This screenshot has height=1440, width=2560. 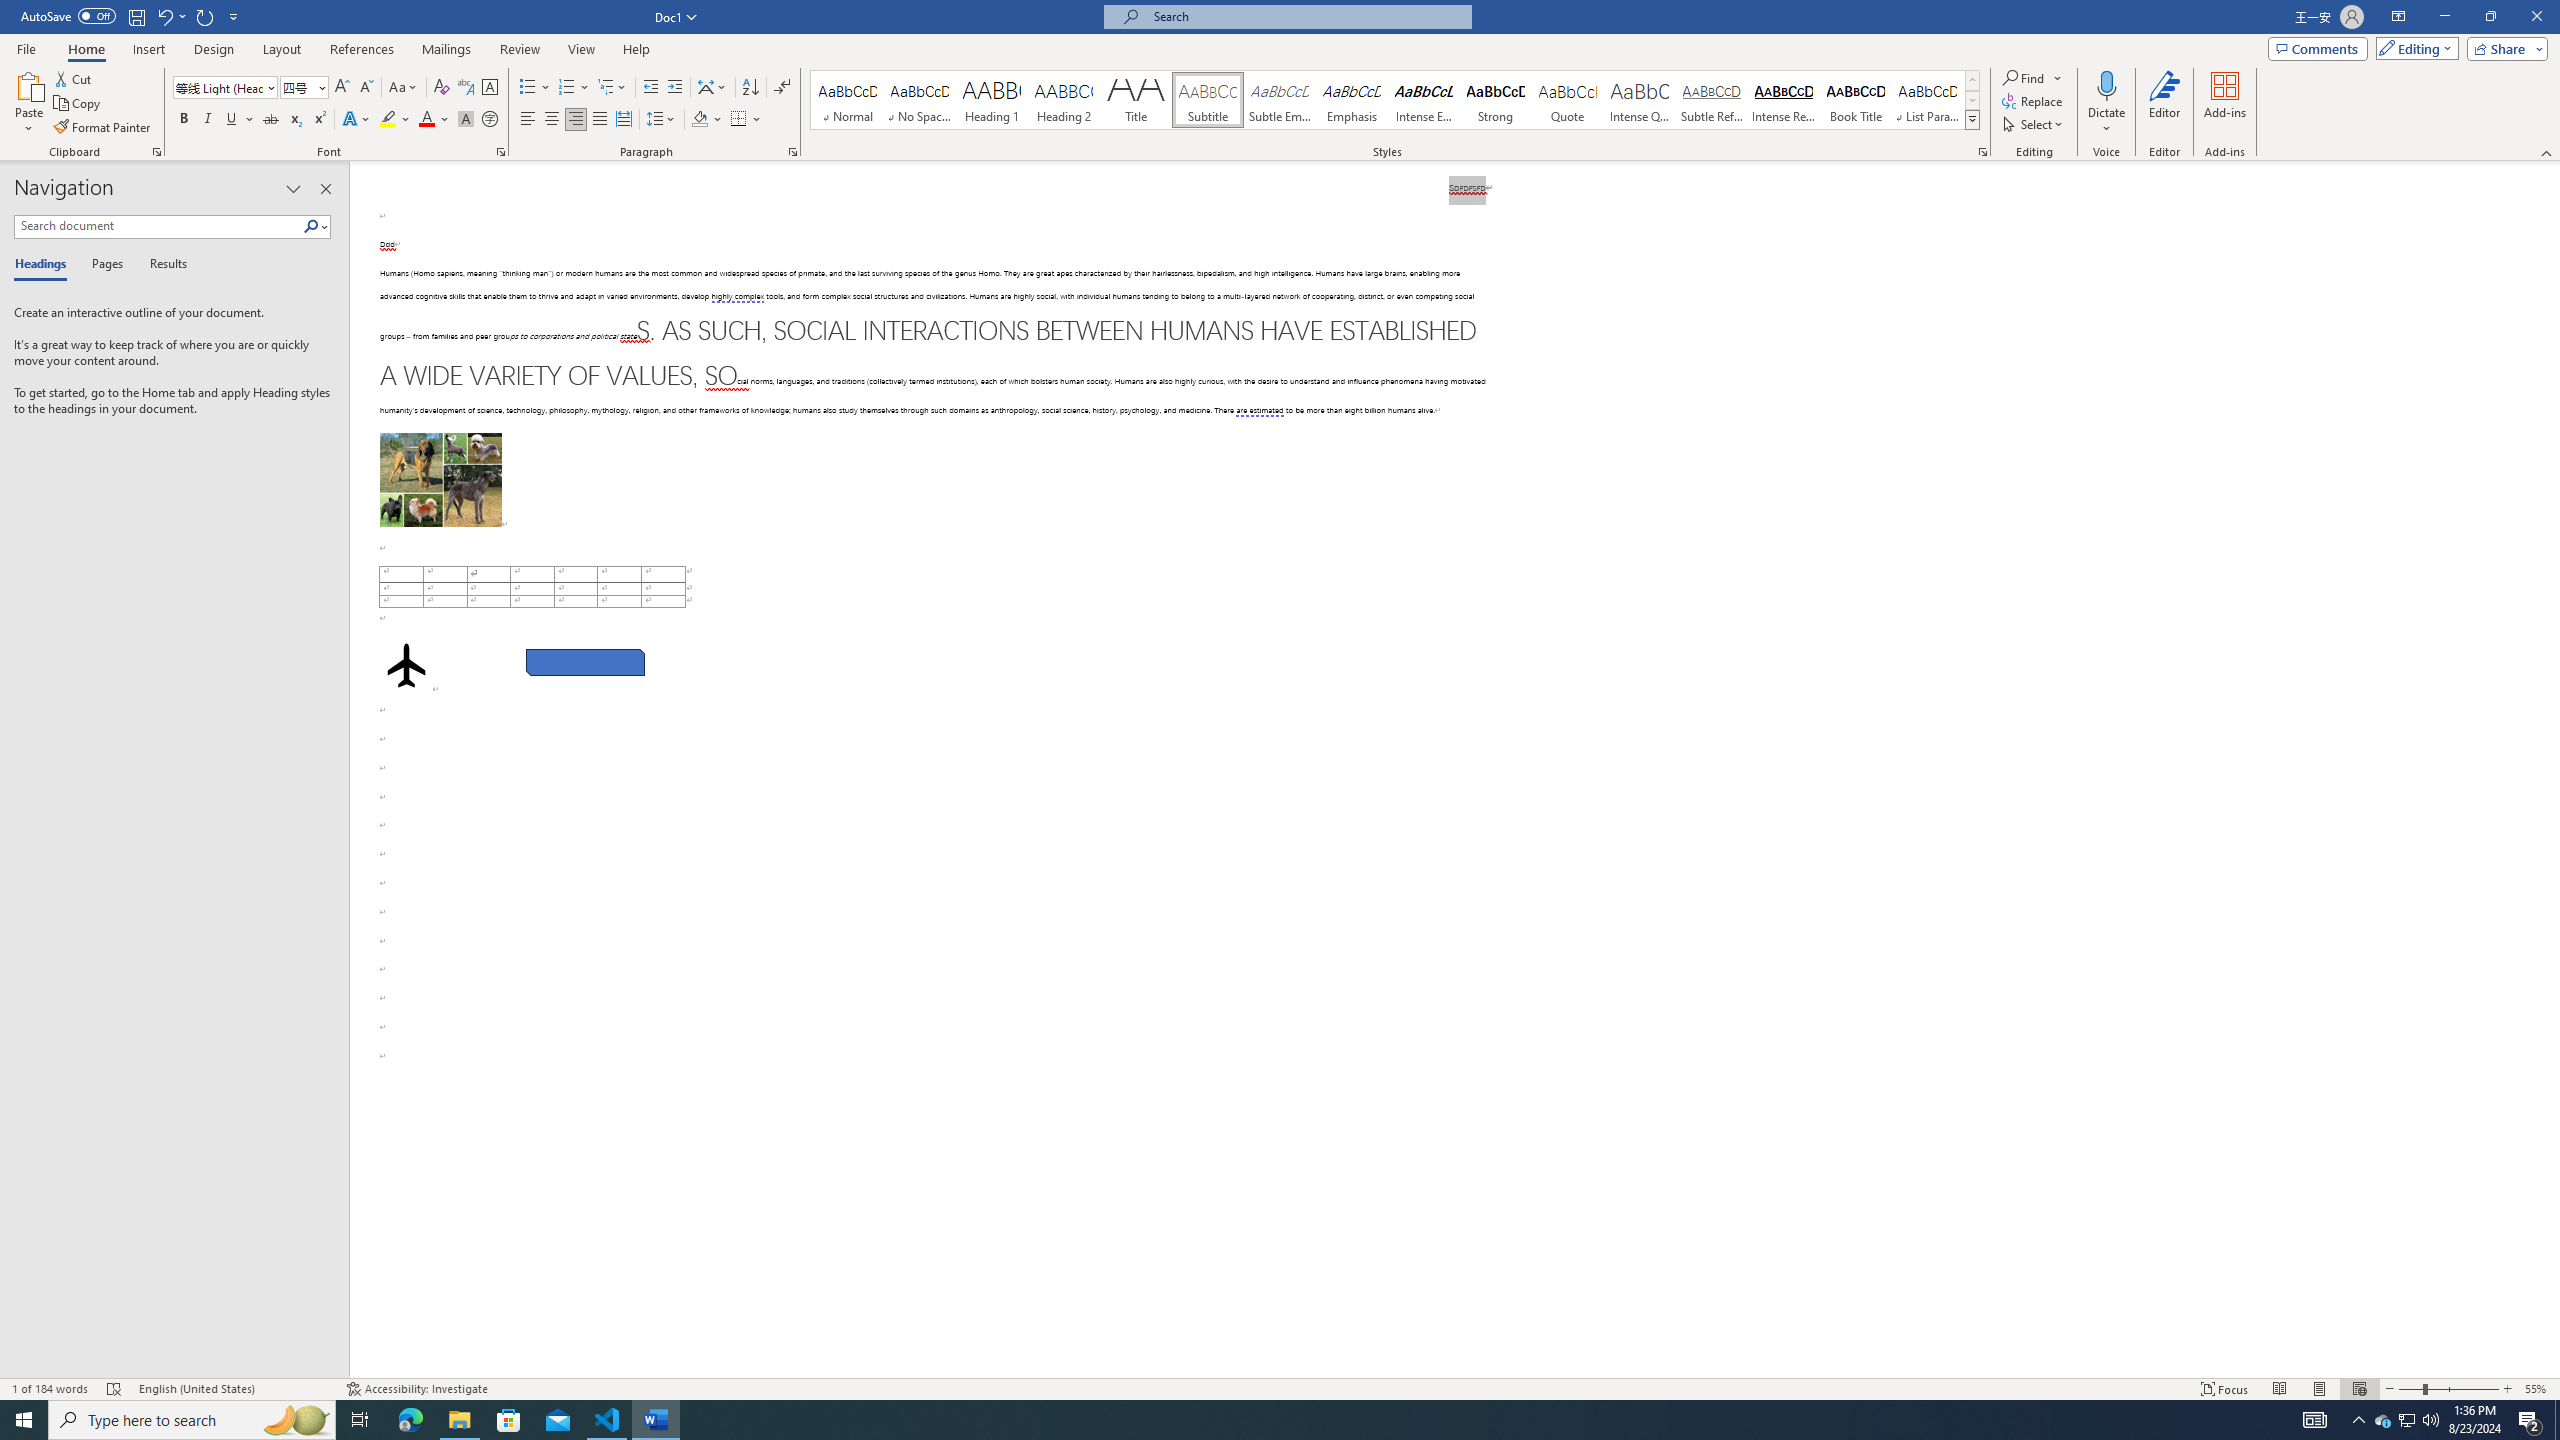 What do you see at coordinates (355, 120) in the screenshot?
I see `Text Effects and Typography` at bounding box center [355, 120].